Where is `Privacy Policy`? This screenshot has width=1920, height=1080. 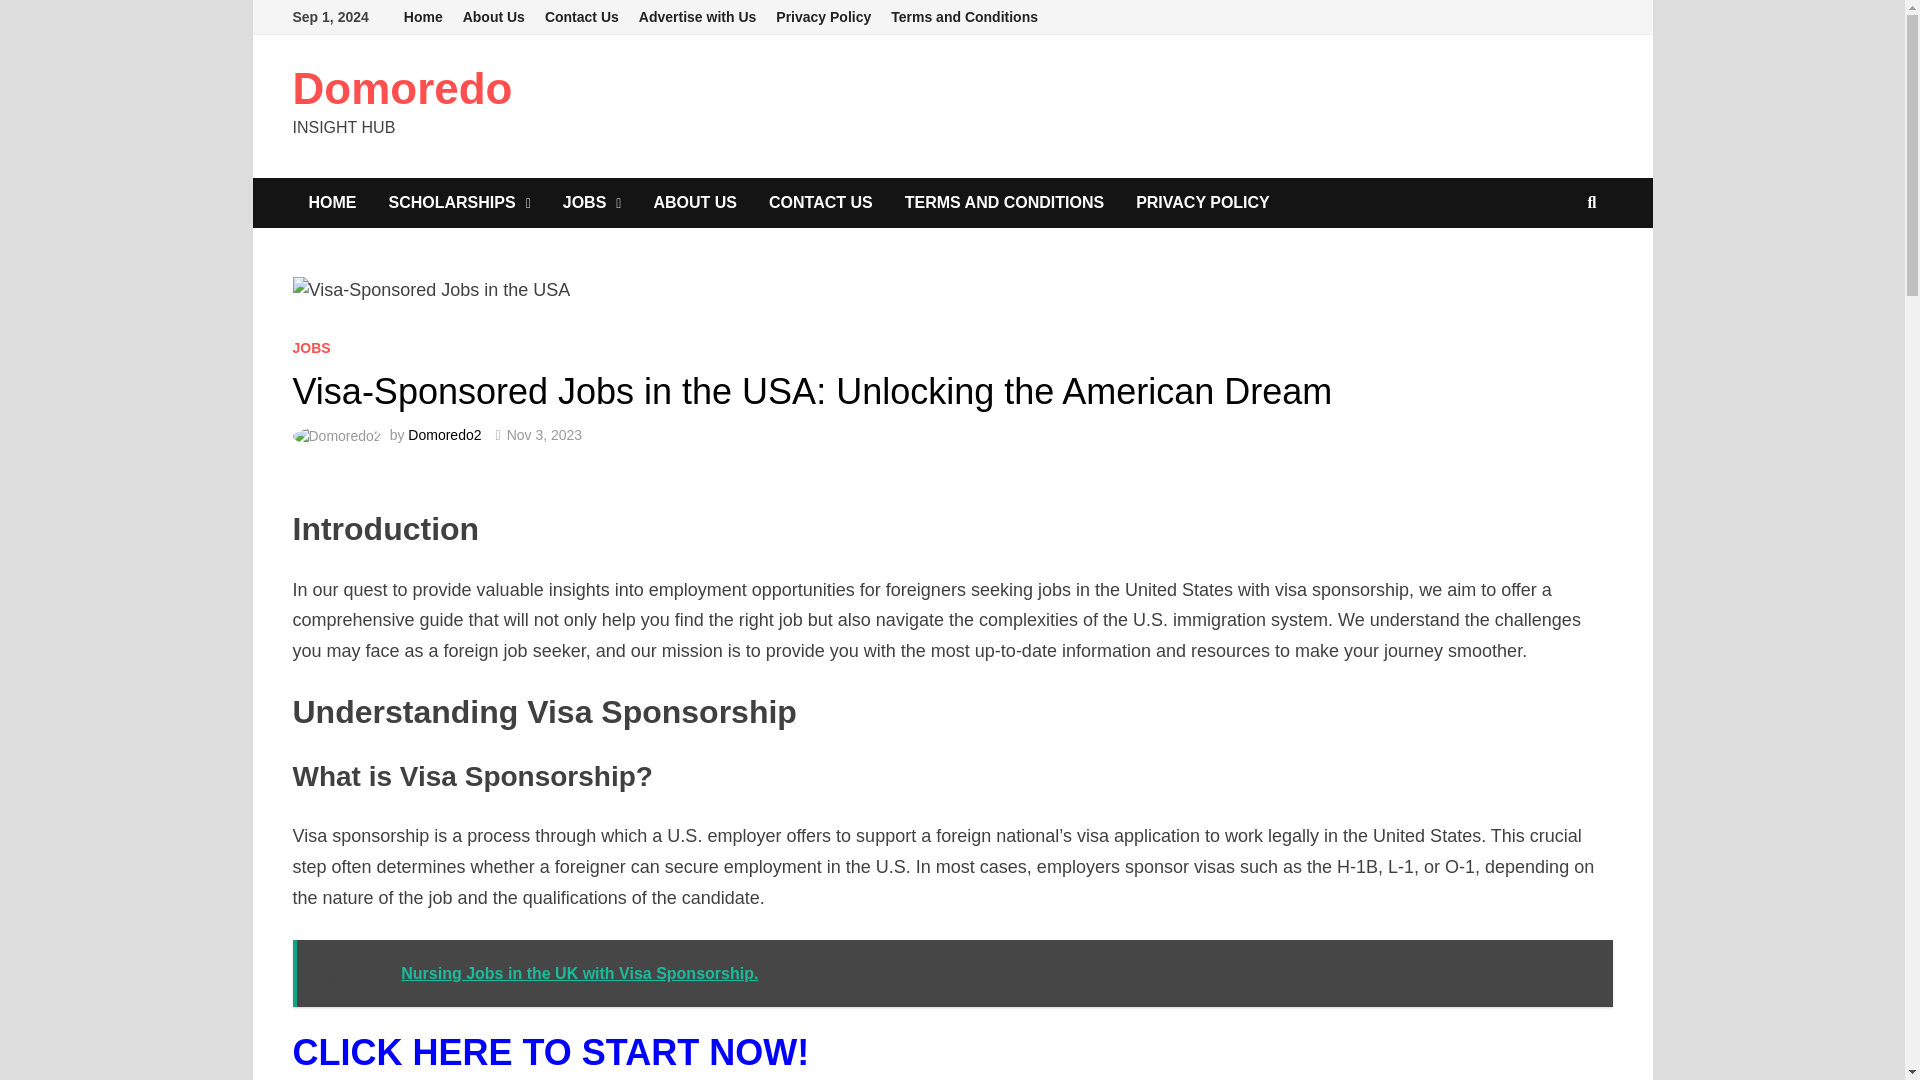
Privacy Policy is located at coordinates (824, 17).